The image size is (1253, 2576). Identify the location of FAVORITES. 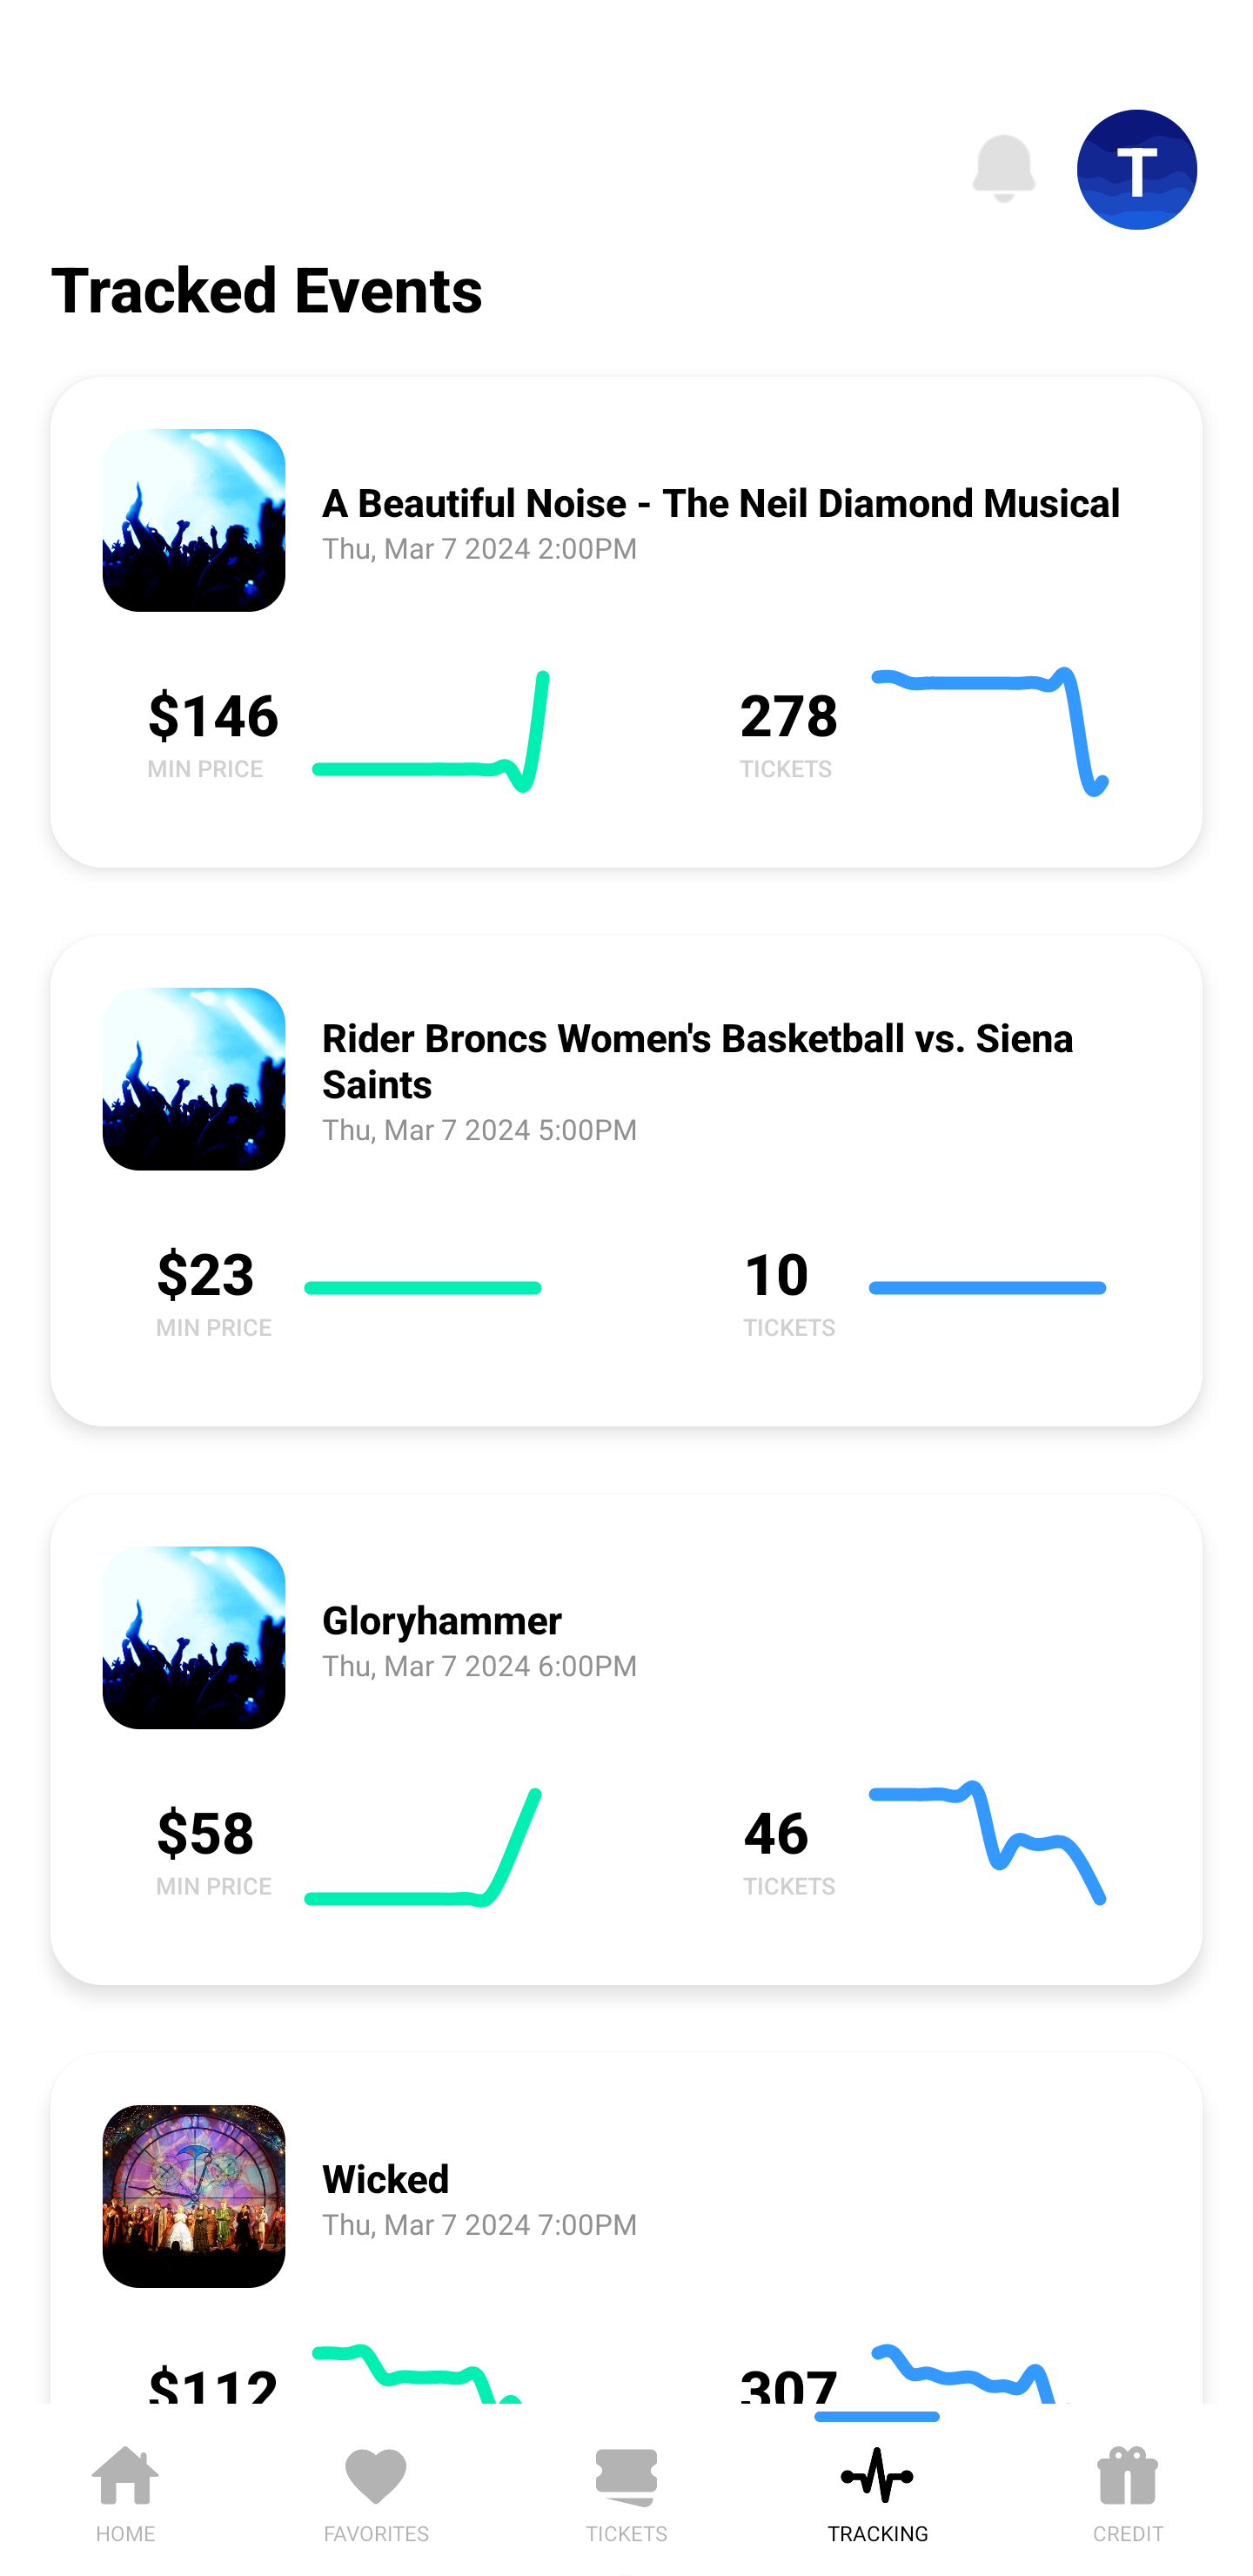
(376, 2489).